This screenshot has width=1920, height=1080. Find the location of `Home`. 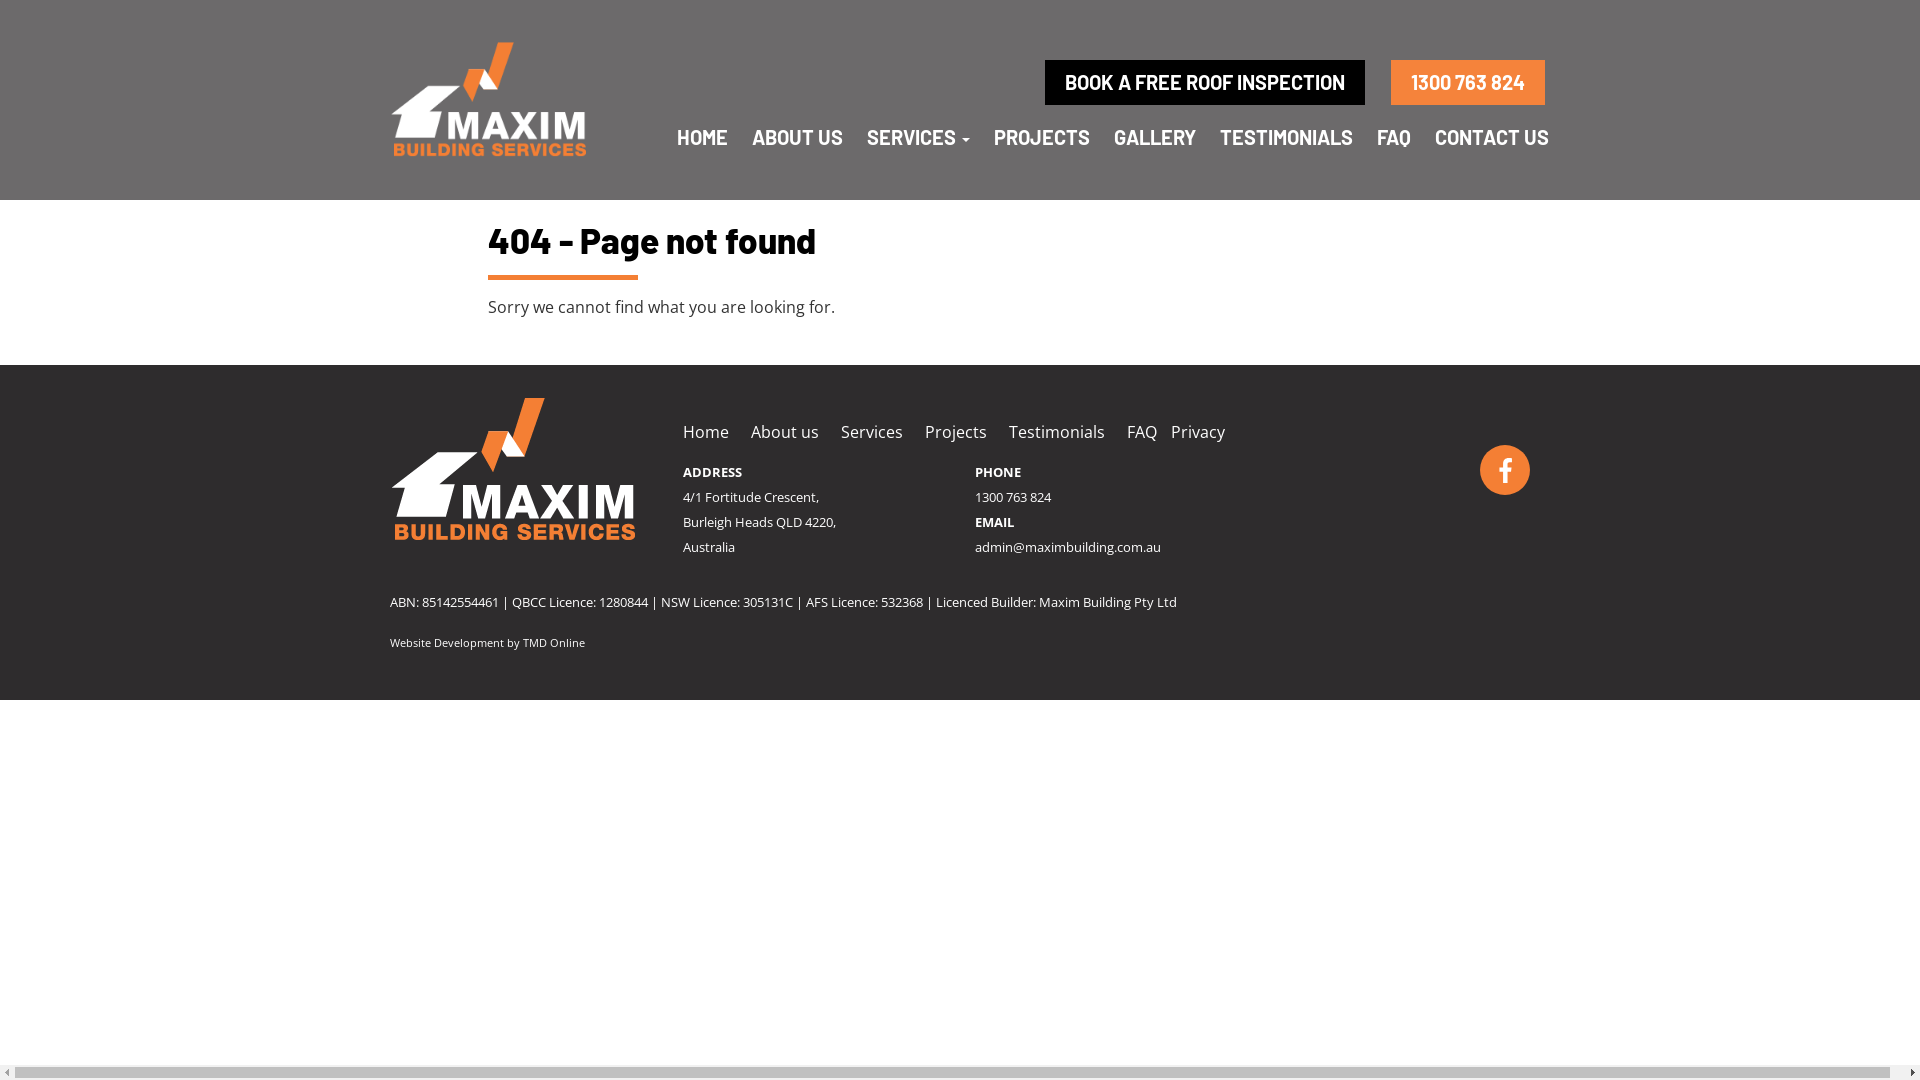

Home is located at coordinates (705, 432).